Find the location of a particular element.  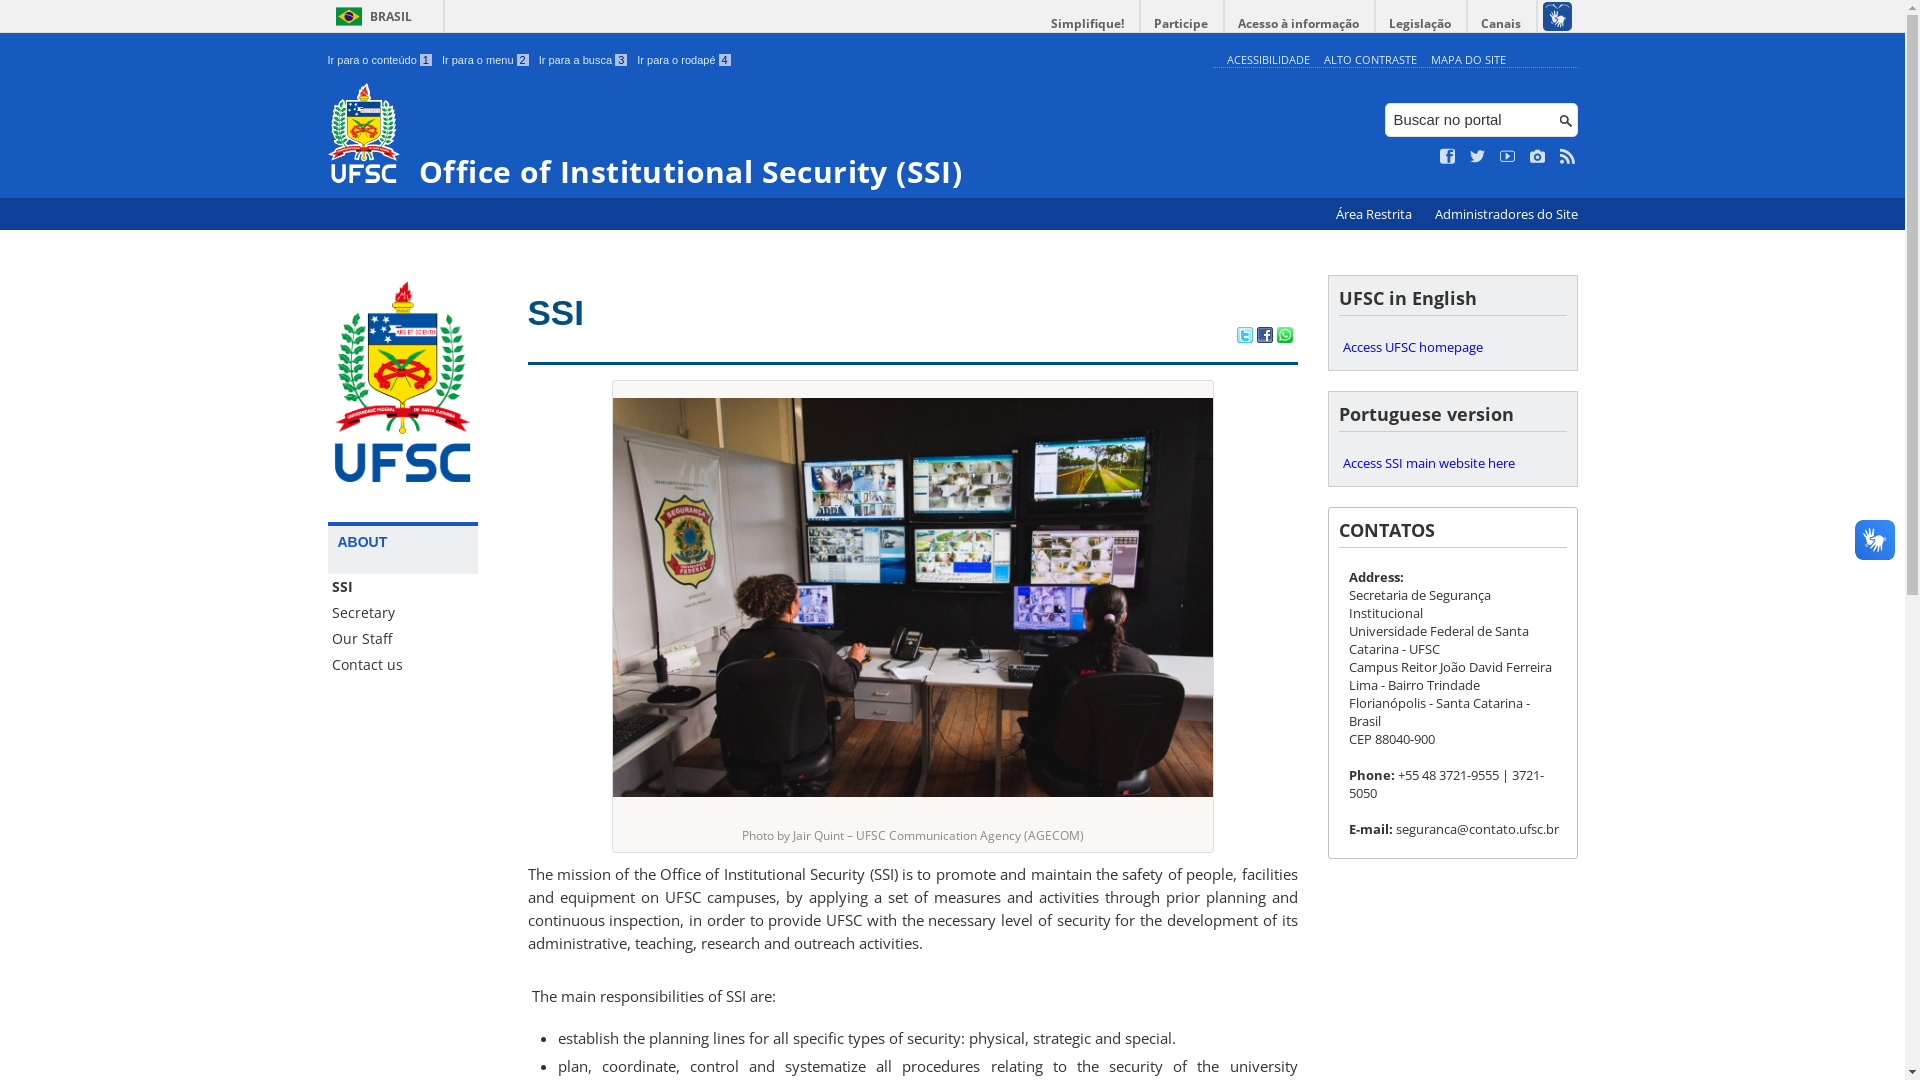

ACESSIBILIDADE is located at coordinates (1268, 60).